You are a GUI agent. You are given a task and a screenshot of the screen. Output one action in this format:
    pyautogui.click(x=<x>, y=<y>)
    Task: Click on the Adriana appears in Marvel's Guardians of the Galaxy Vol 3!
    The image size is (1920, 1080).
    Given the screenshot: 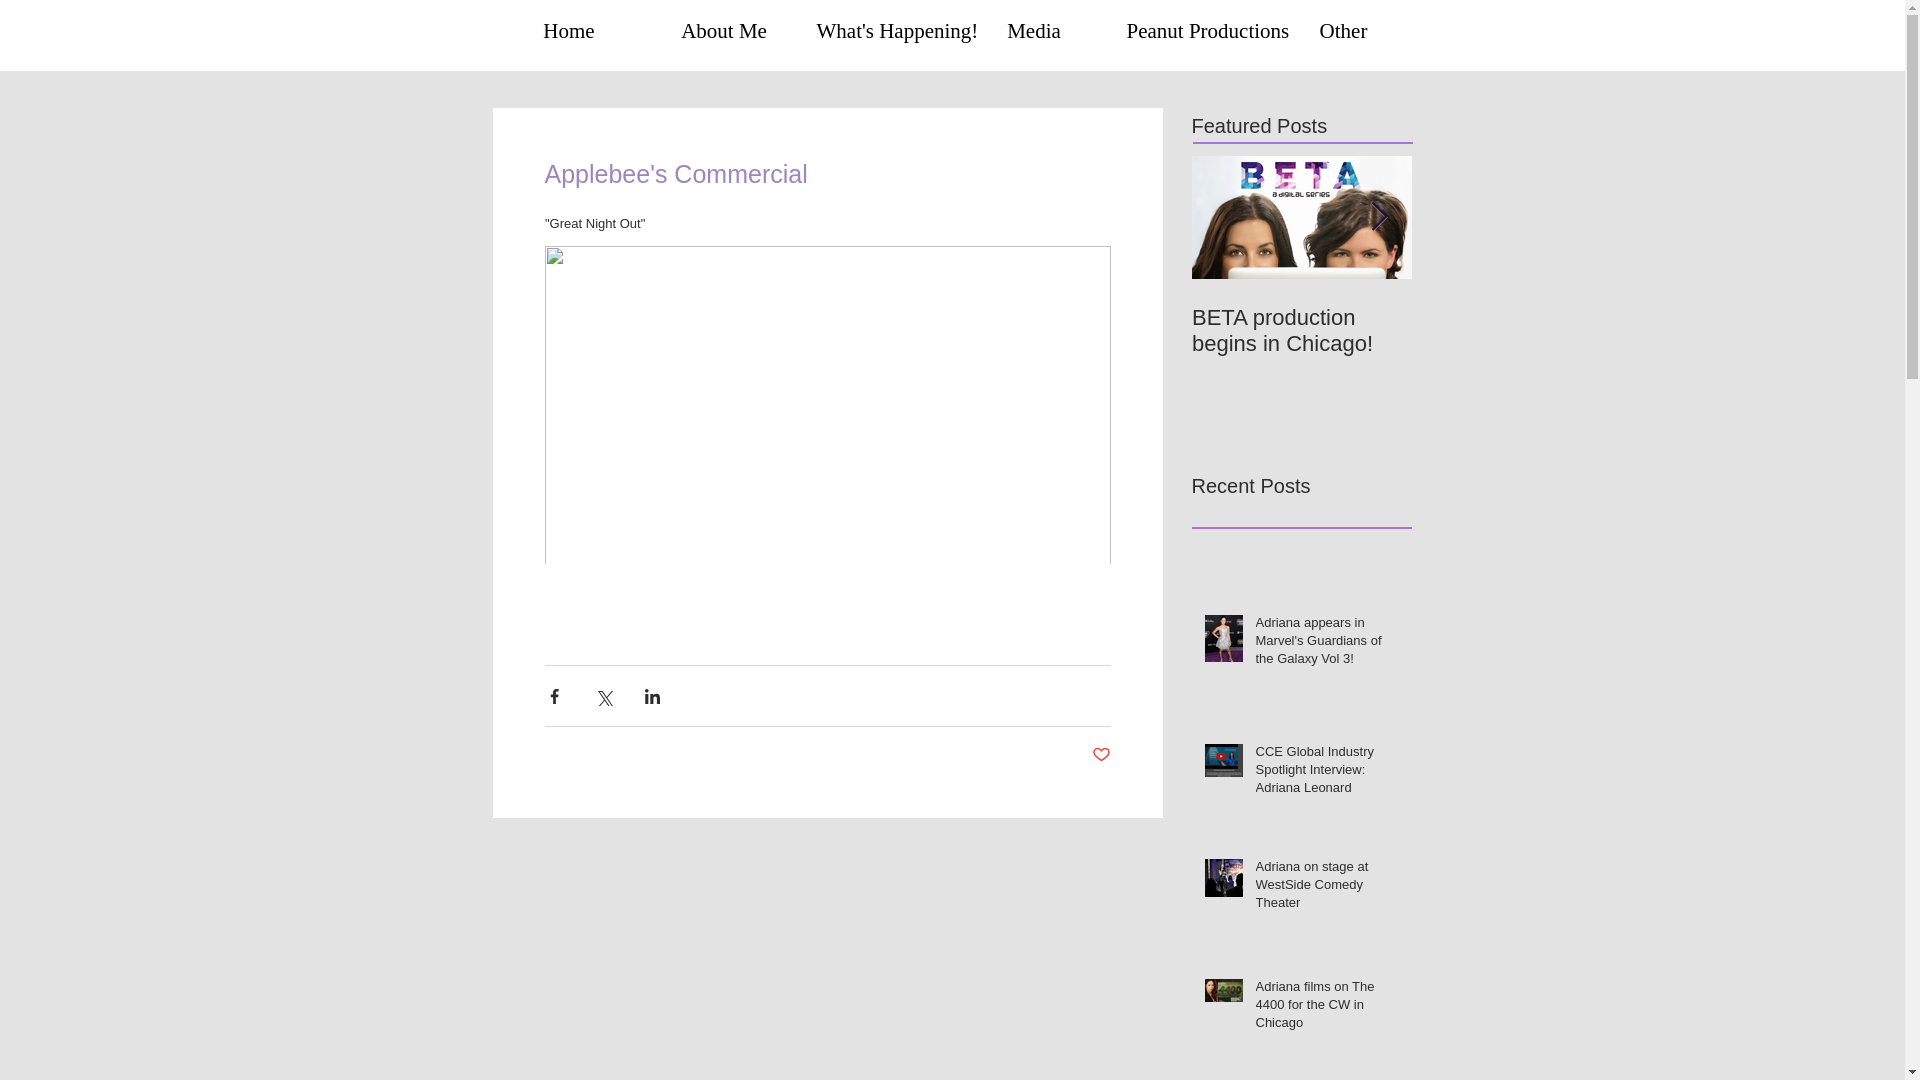 What is the action you would take?
    pyautogui.click(x=1327, y=646)
    